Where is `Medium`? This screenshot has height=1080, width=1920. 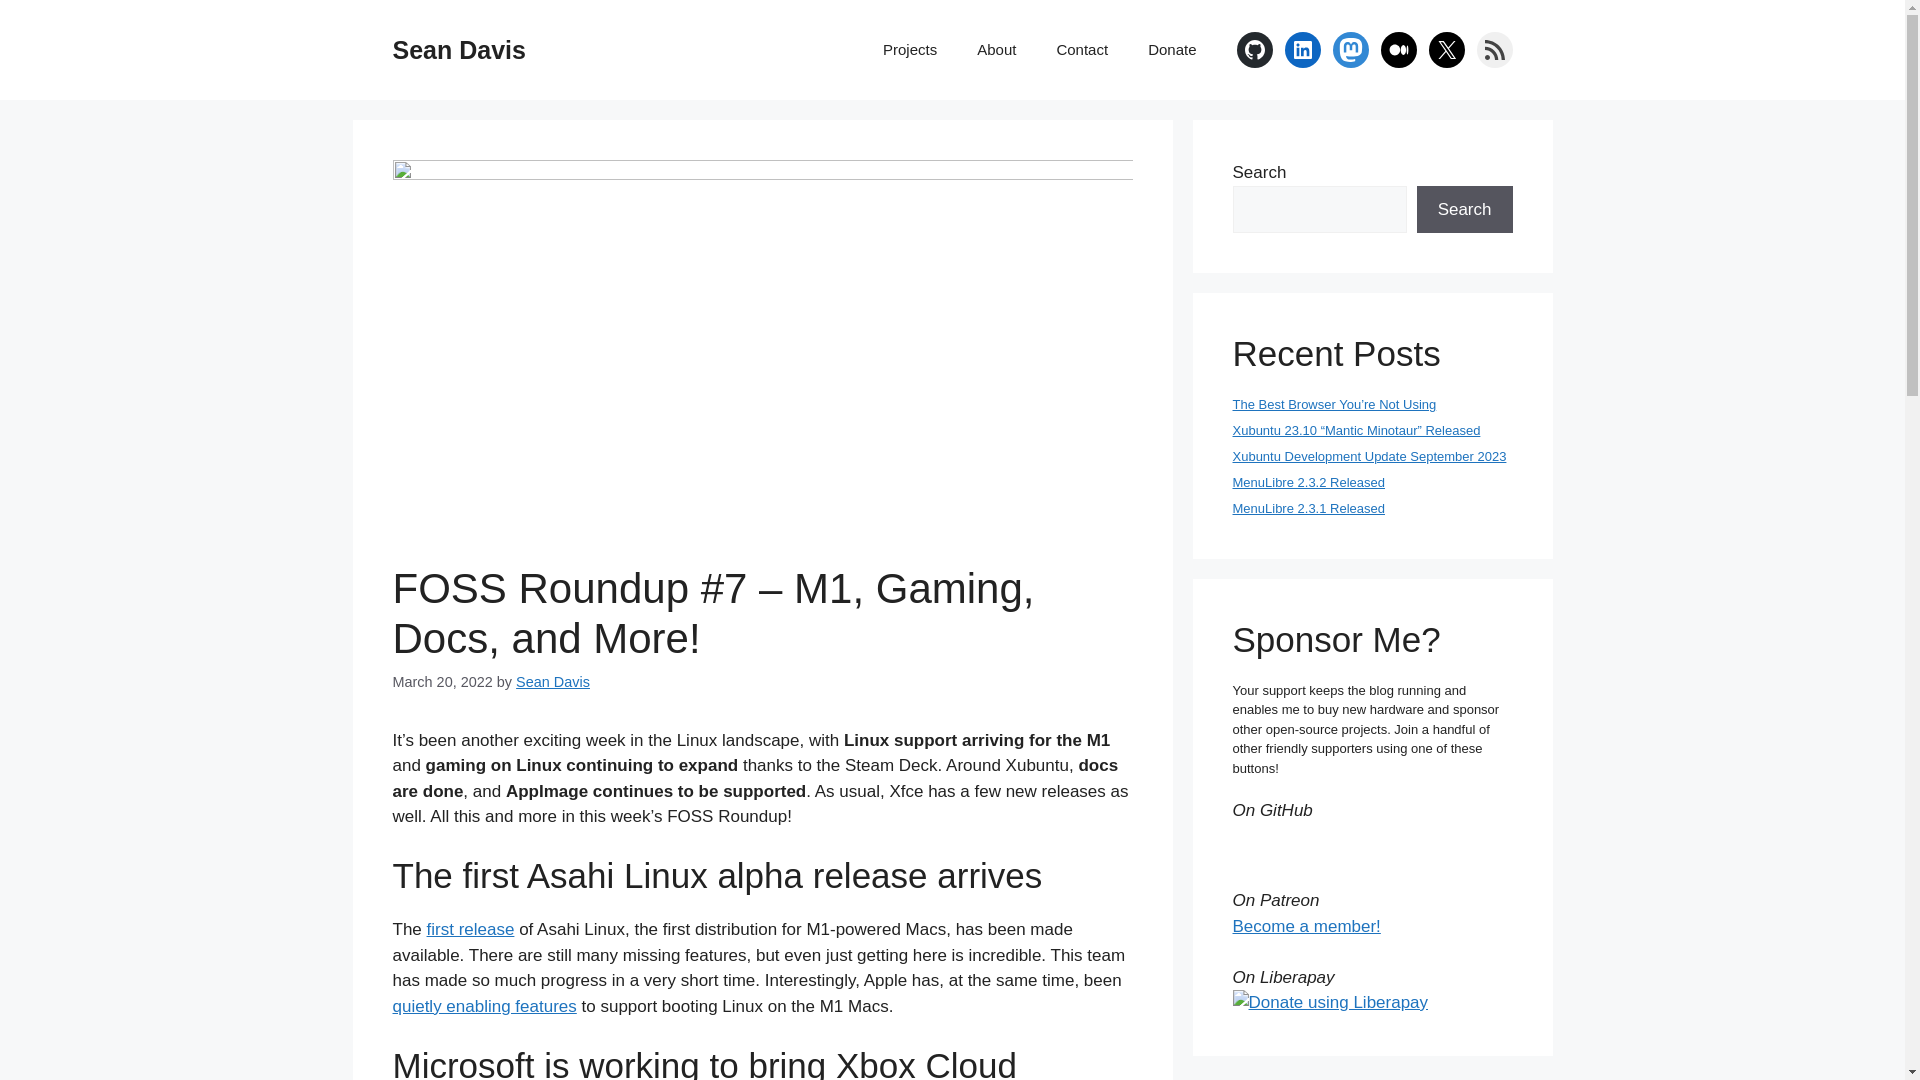
Medium is located at coordinates (1398, 50).